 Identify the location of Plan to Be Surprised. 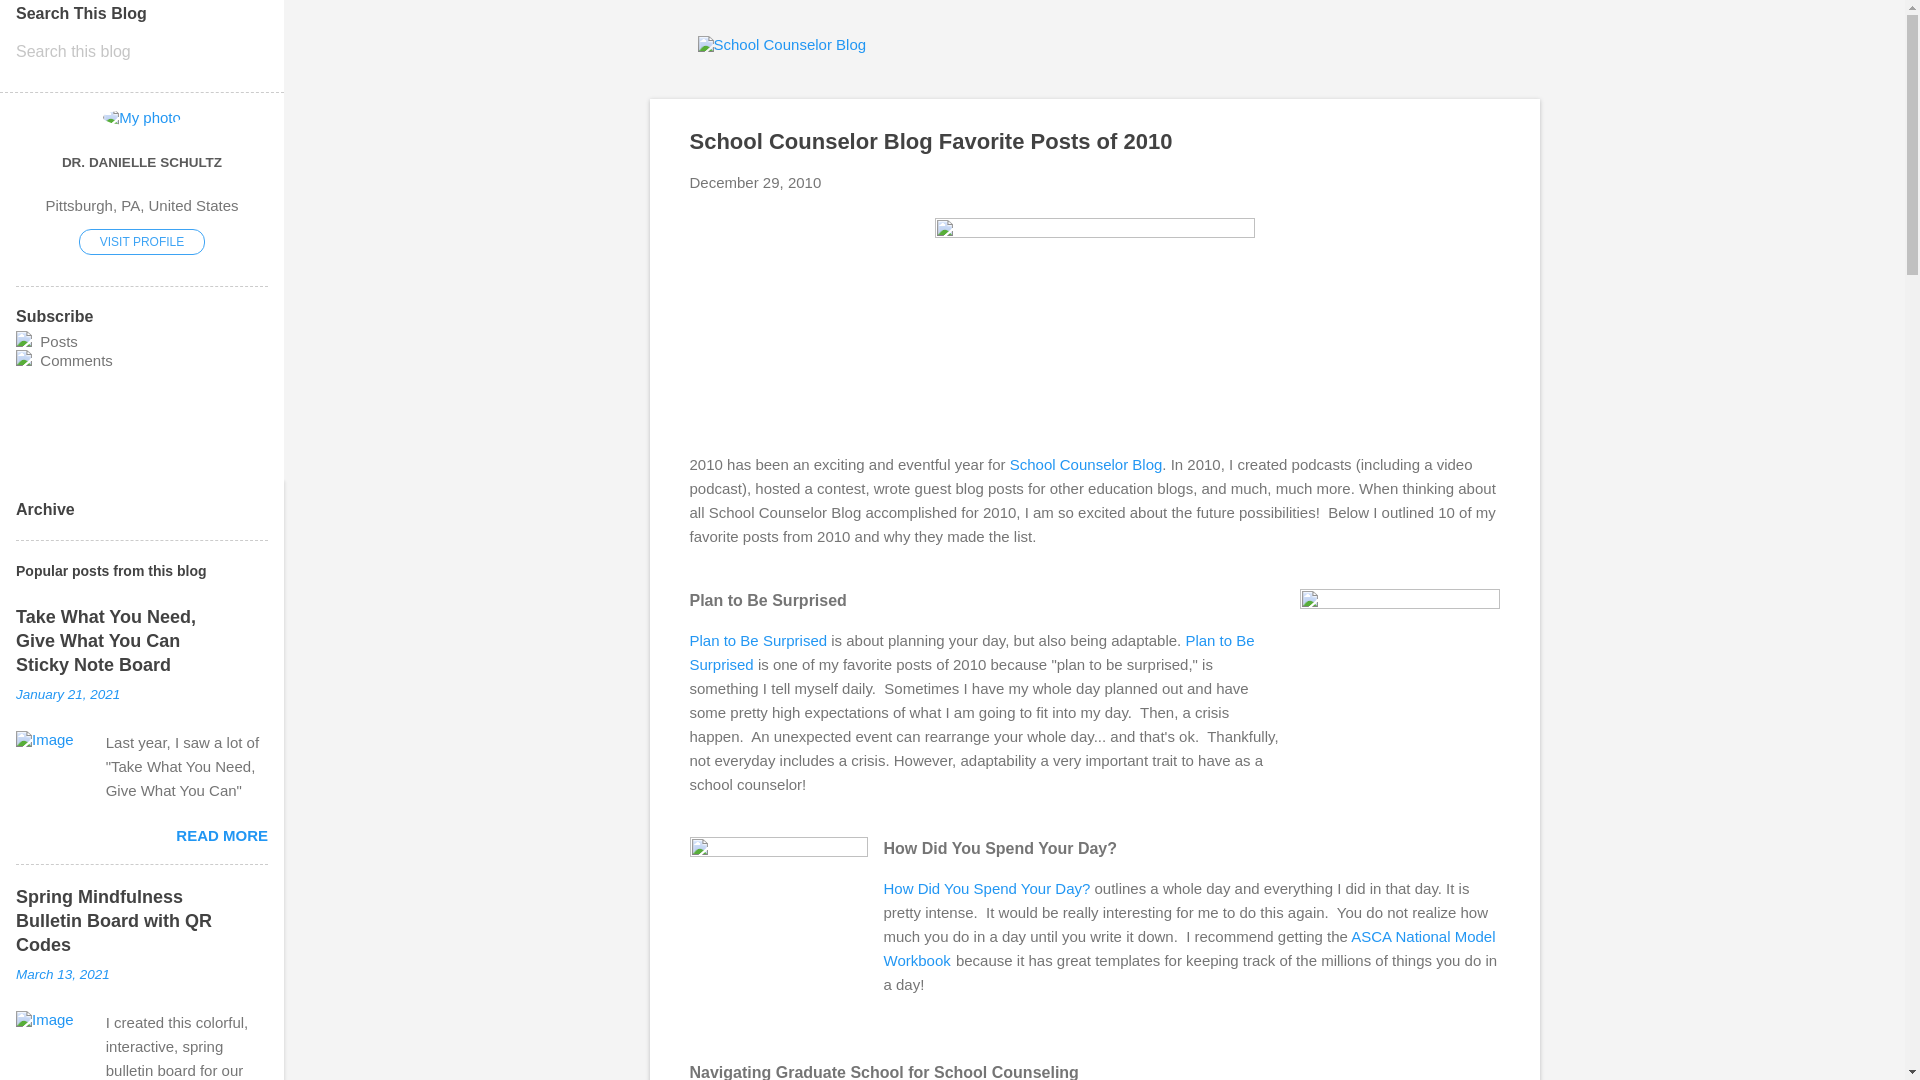
(972, 652).